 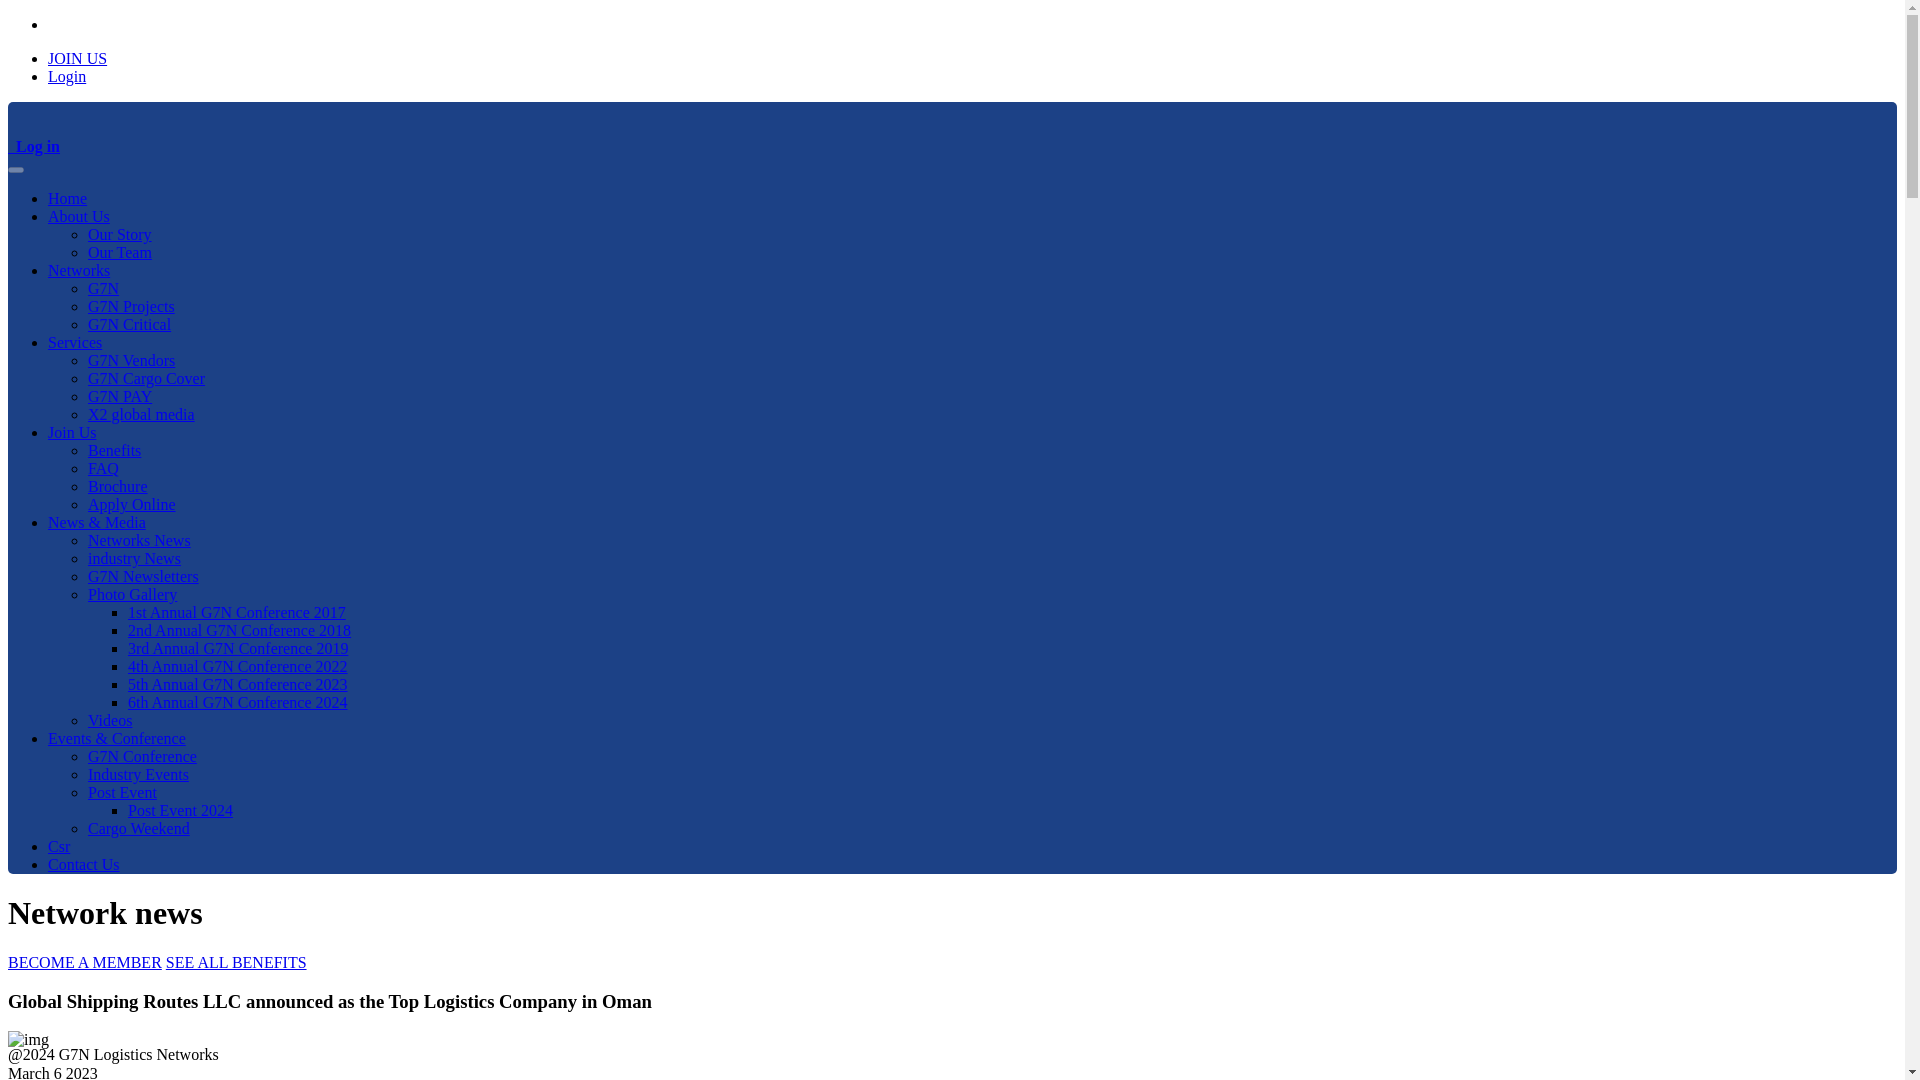 What do you see at coordinates (122, 792) in the screenshot?
I see `Post Event` at bounding box center [122, 792].